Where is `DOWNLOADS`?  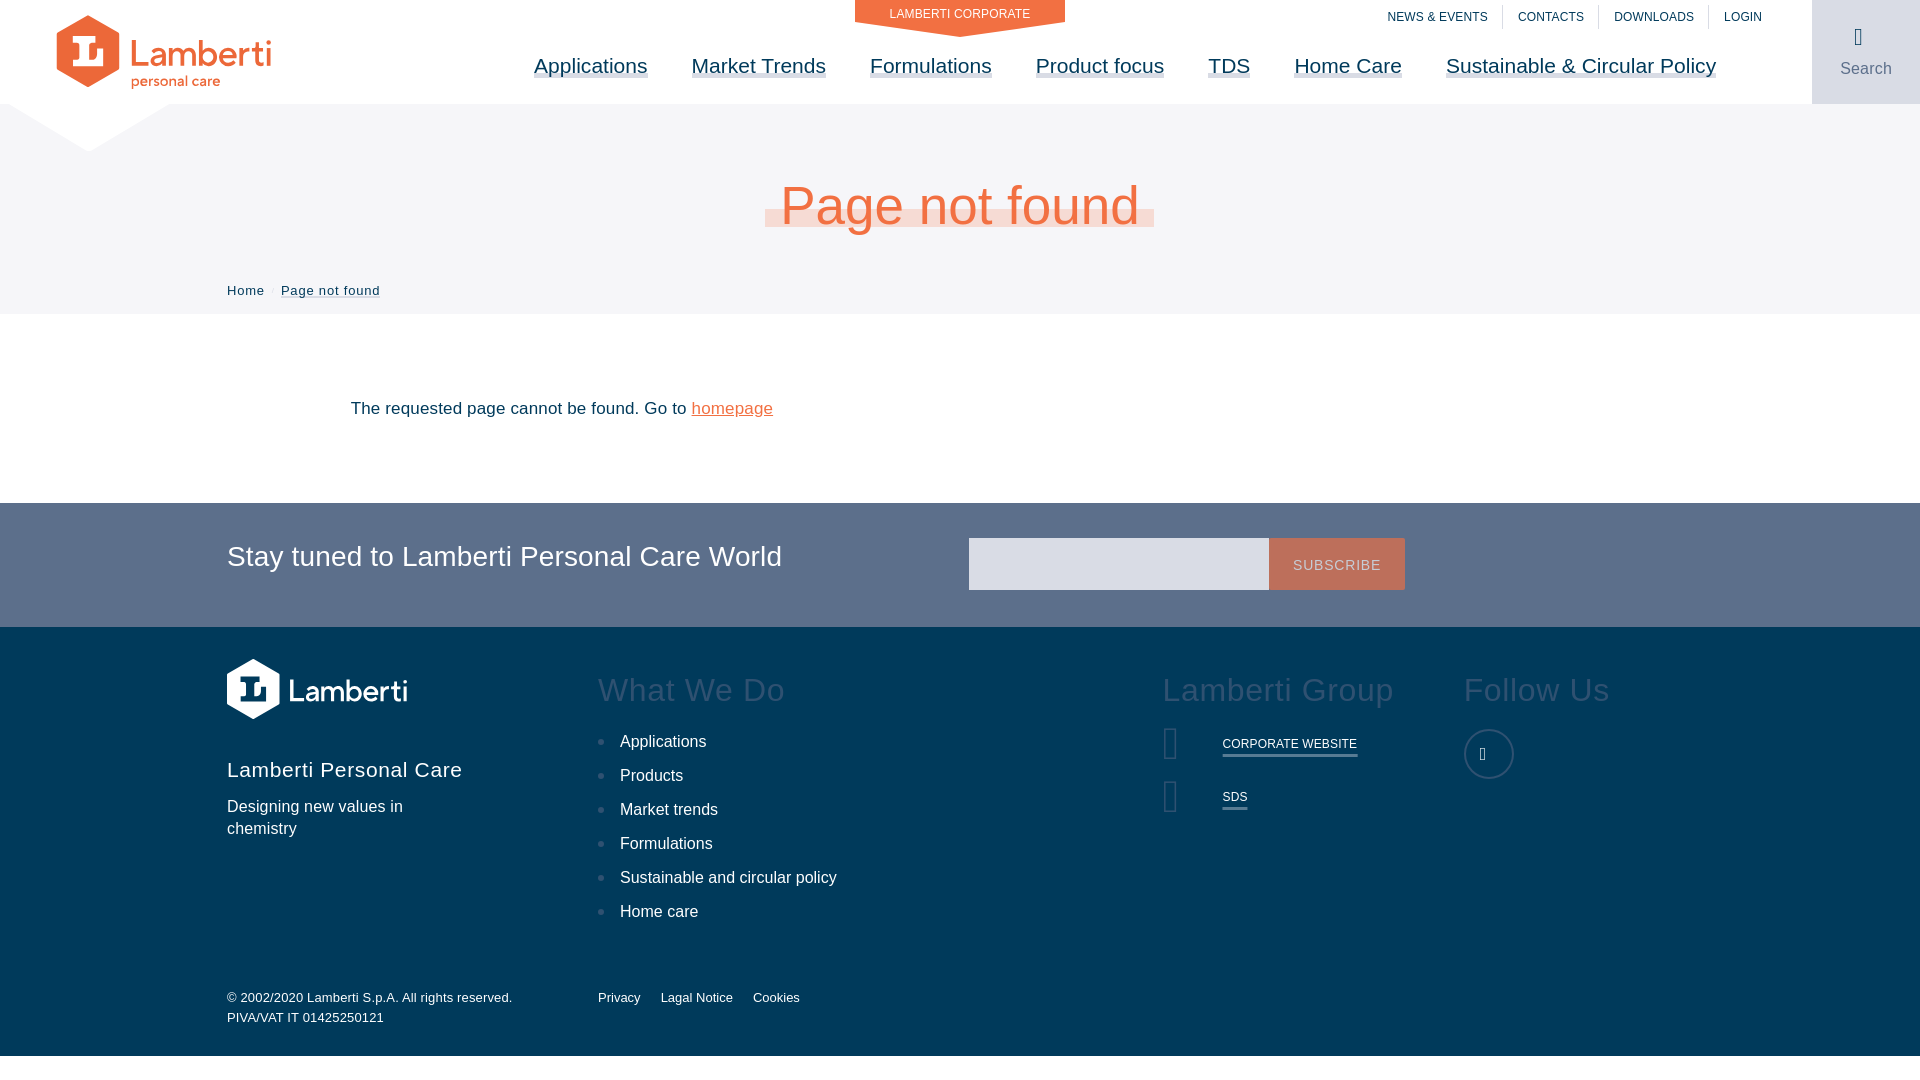 DOWNLOADS is located at coordinates (1654, 17).